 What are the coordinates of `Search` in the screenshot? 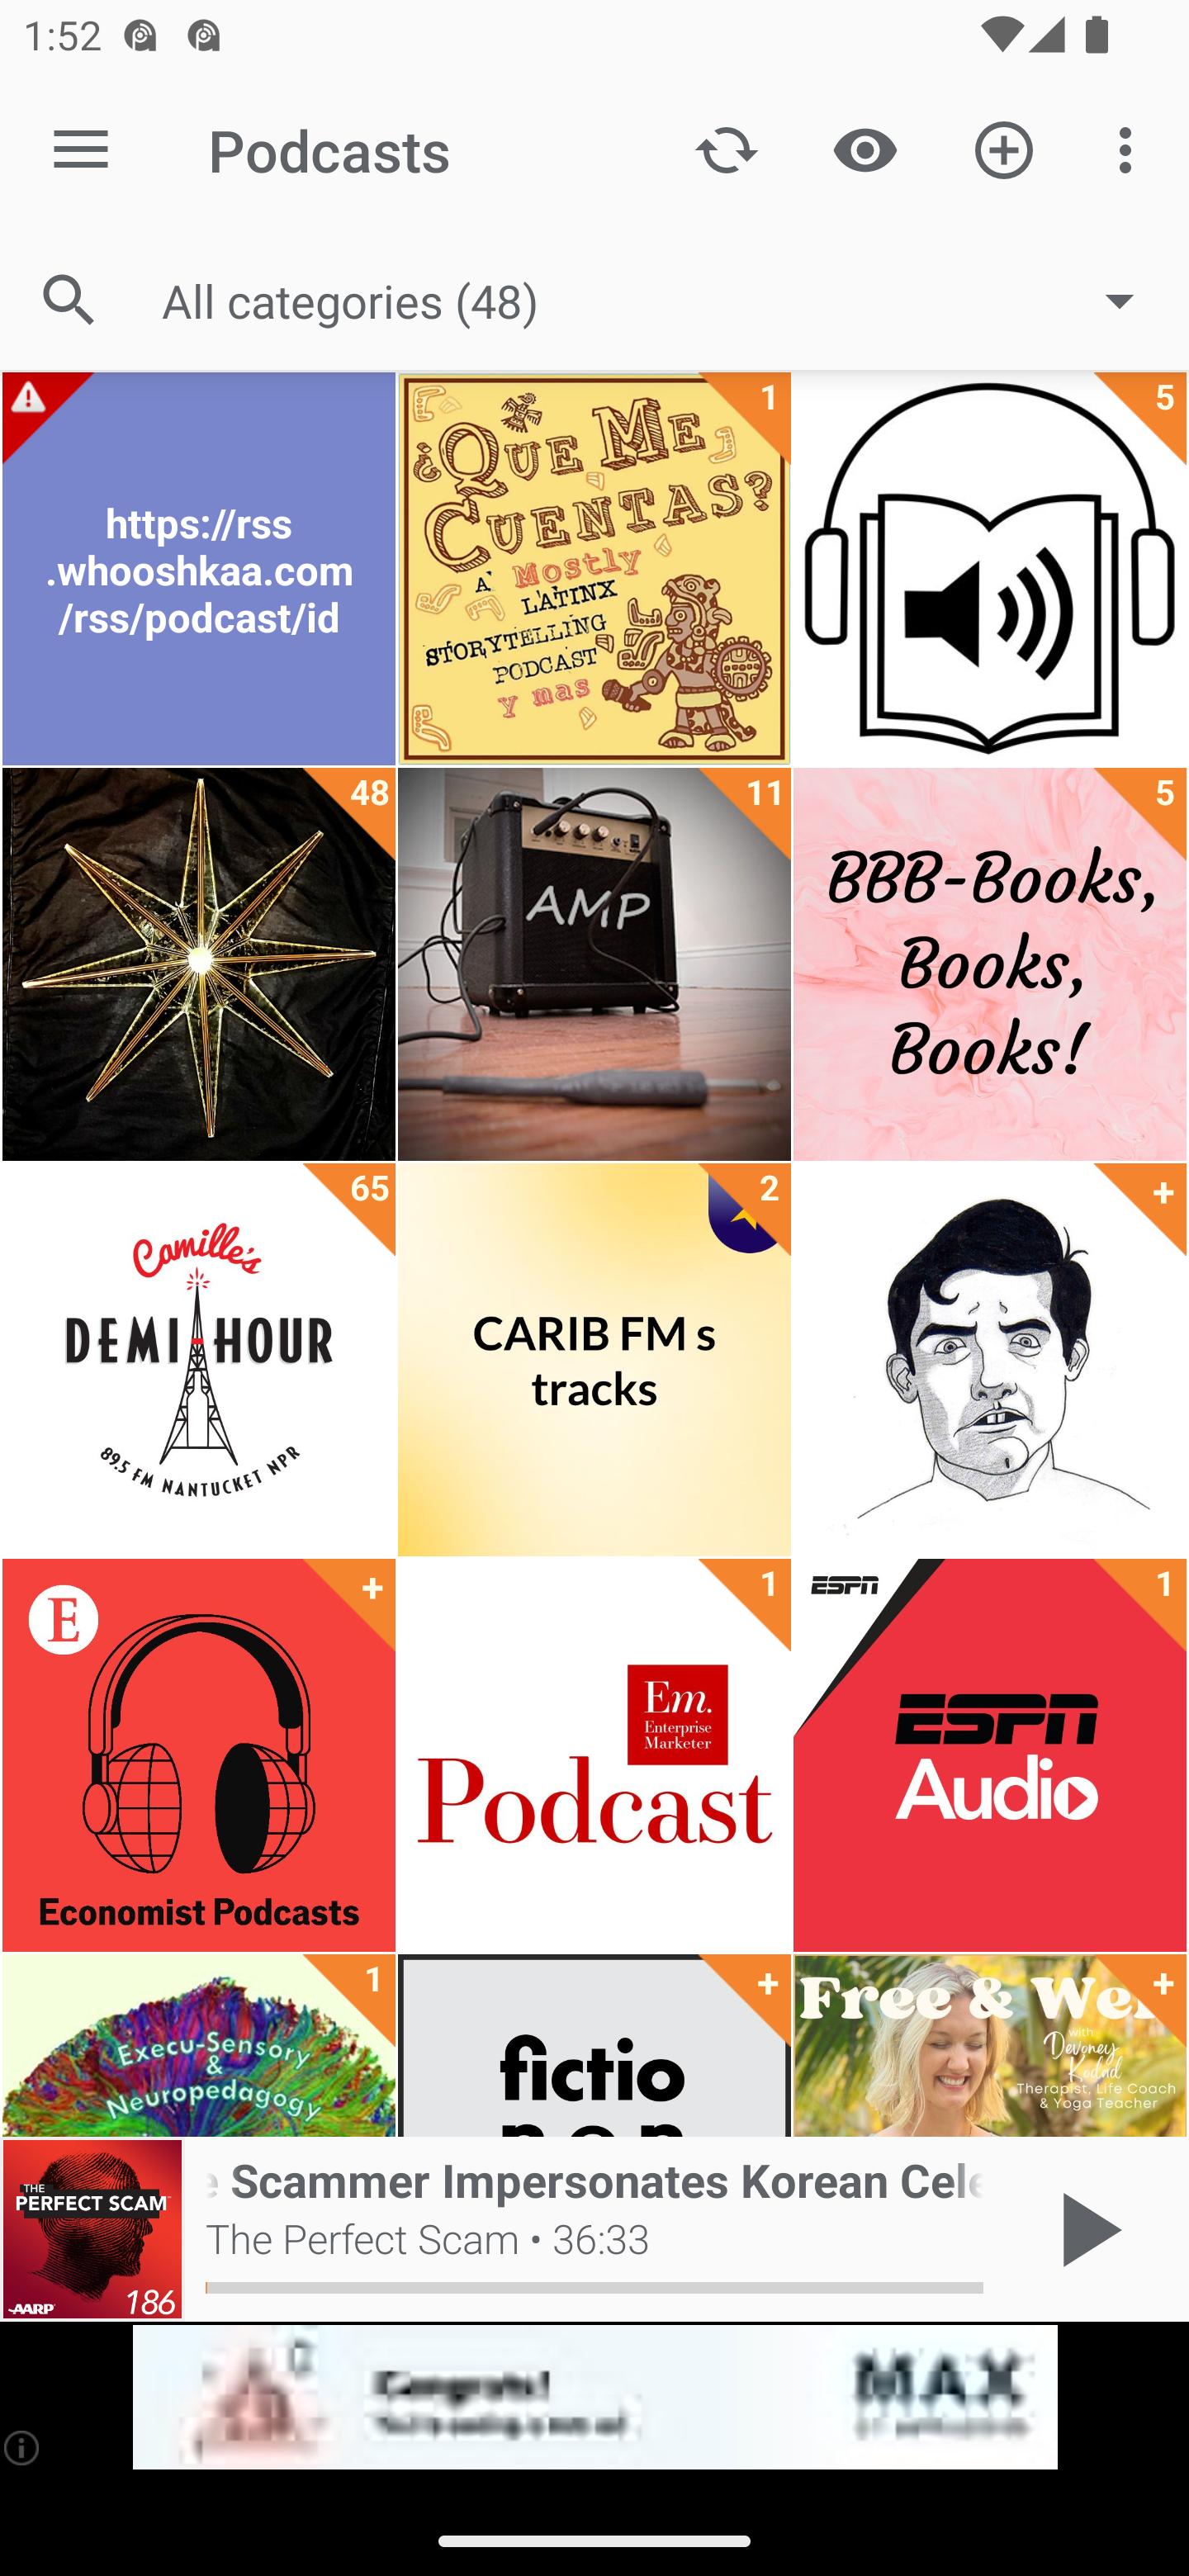 It's located at (69, 301).